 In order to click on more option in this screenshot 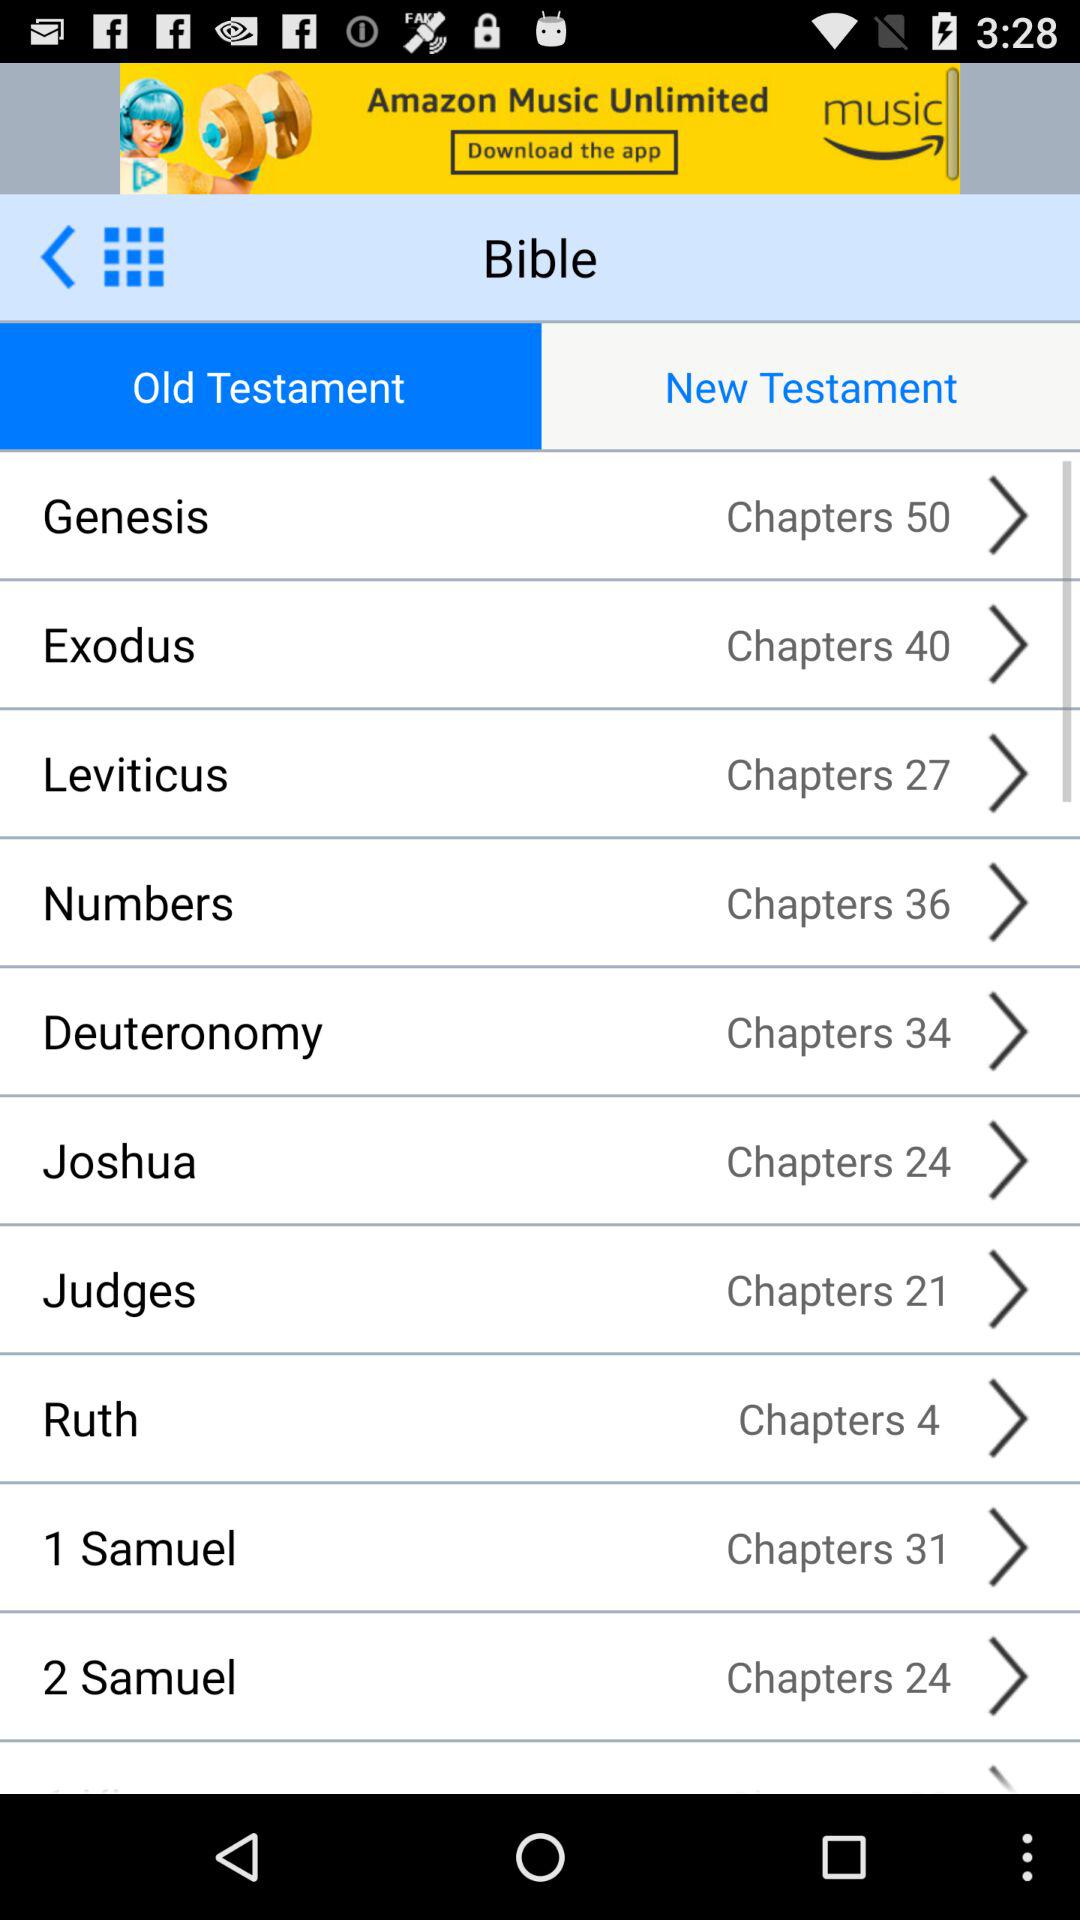, I will do `click(134, 256)`.